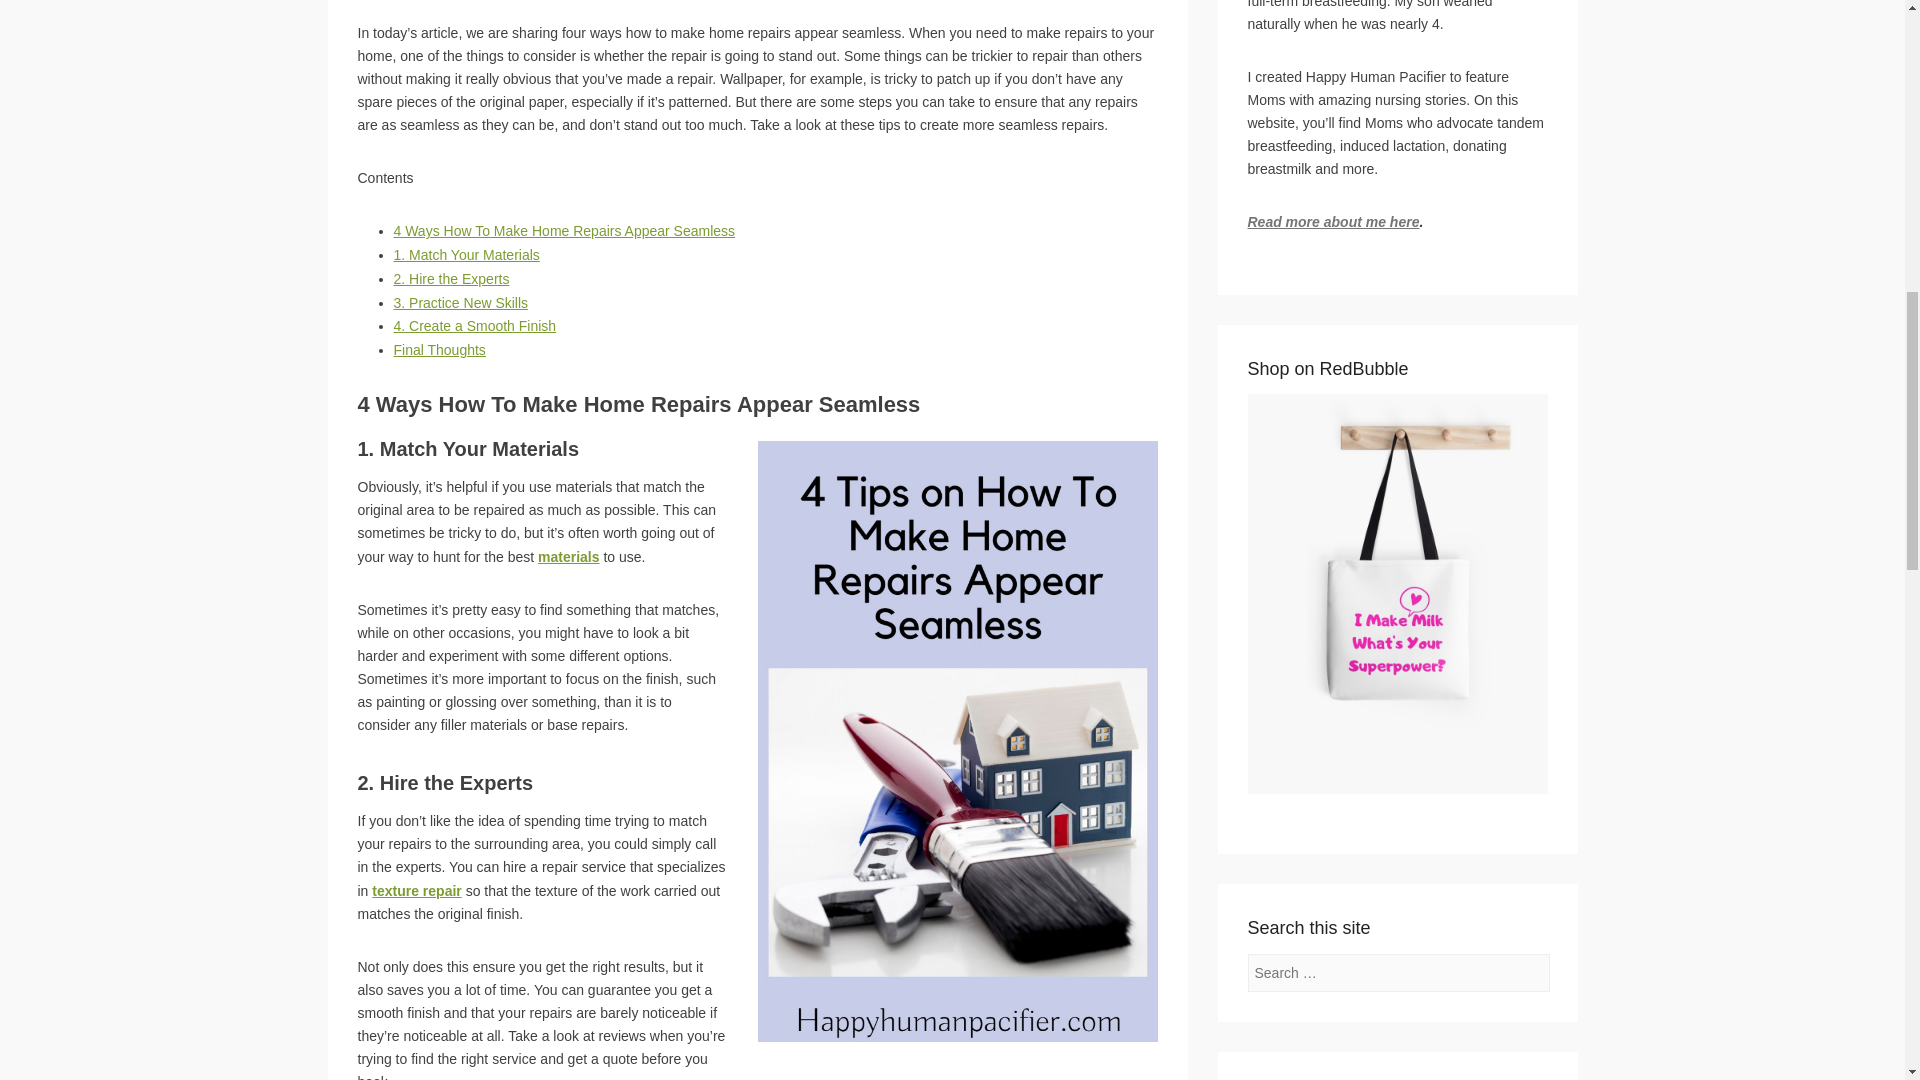 This screenshot has width=1920, height=1080. Describe the element at coordinates (466, 255) in the screenshot. I see `1. Match Your Materials` at that location.